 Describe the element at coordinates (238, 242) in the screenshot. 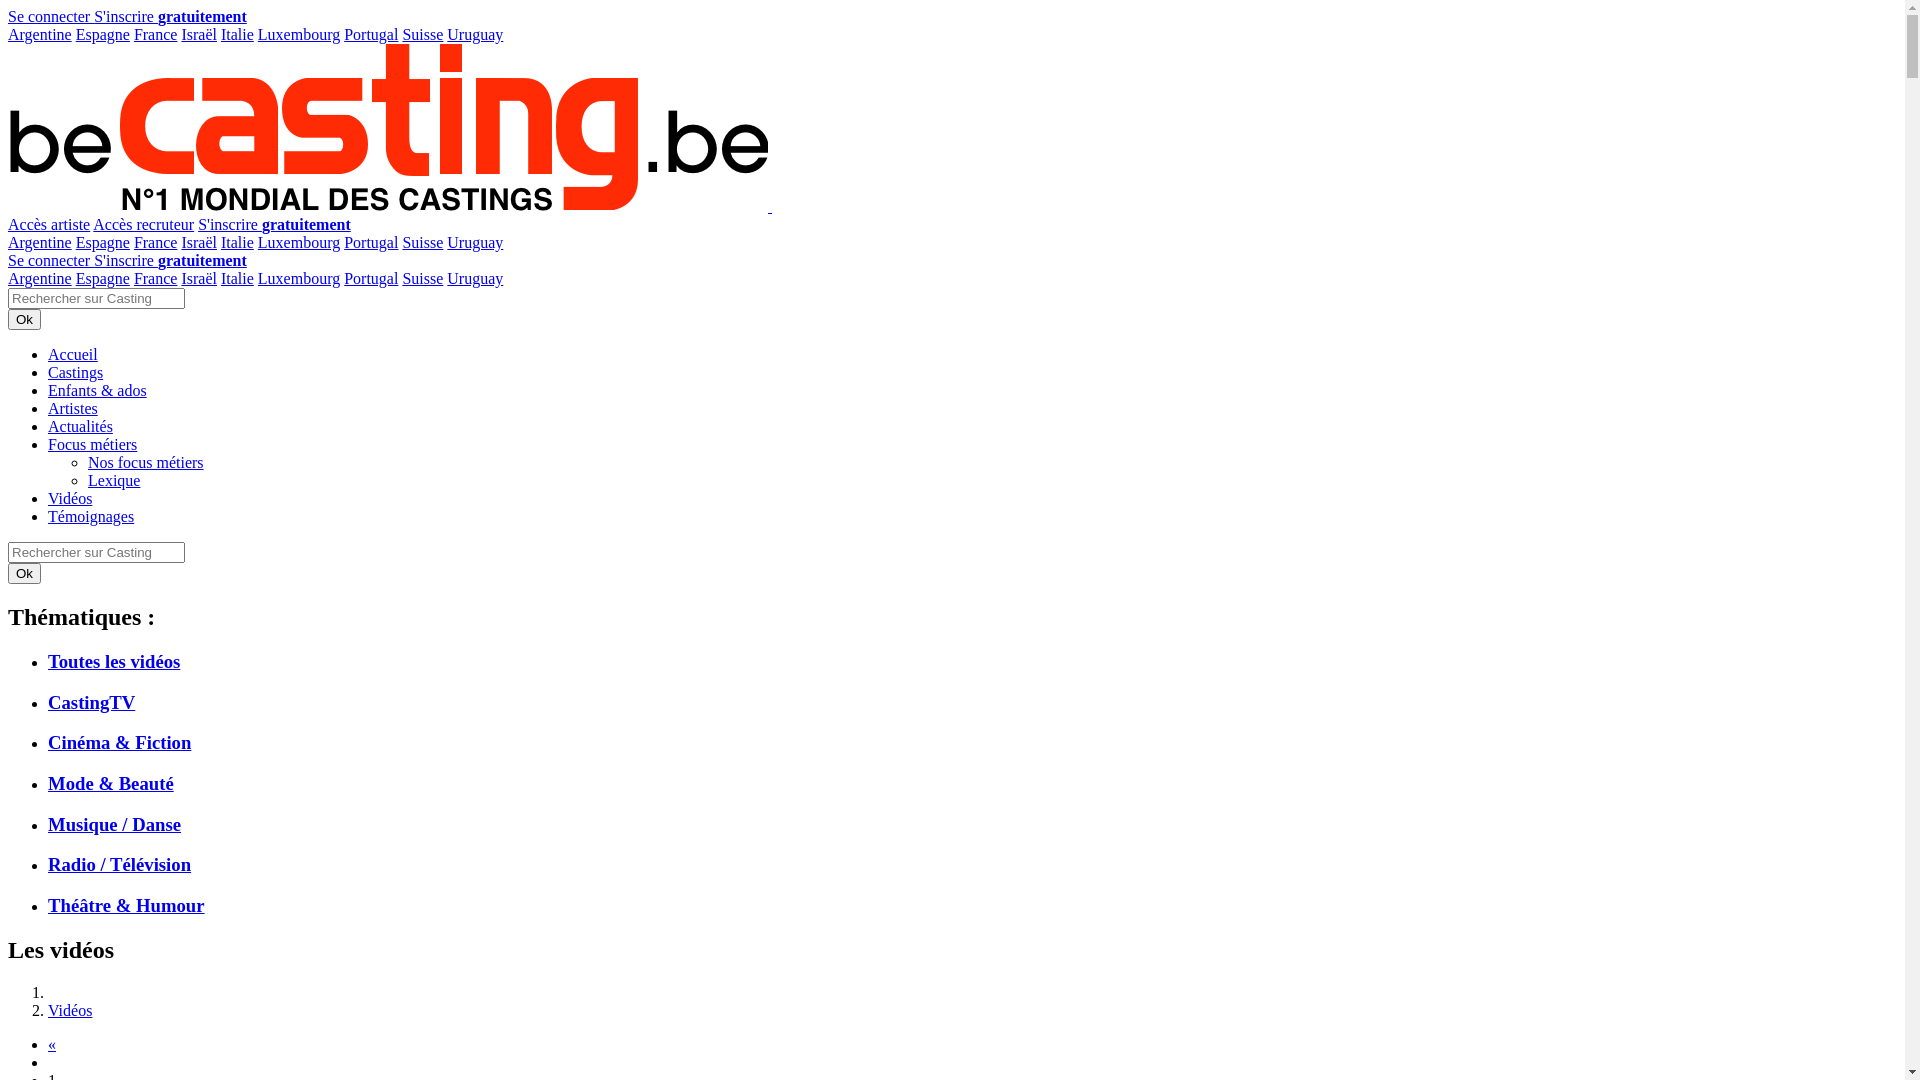

I see `Italie` at that location.